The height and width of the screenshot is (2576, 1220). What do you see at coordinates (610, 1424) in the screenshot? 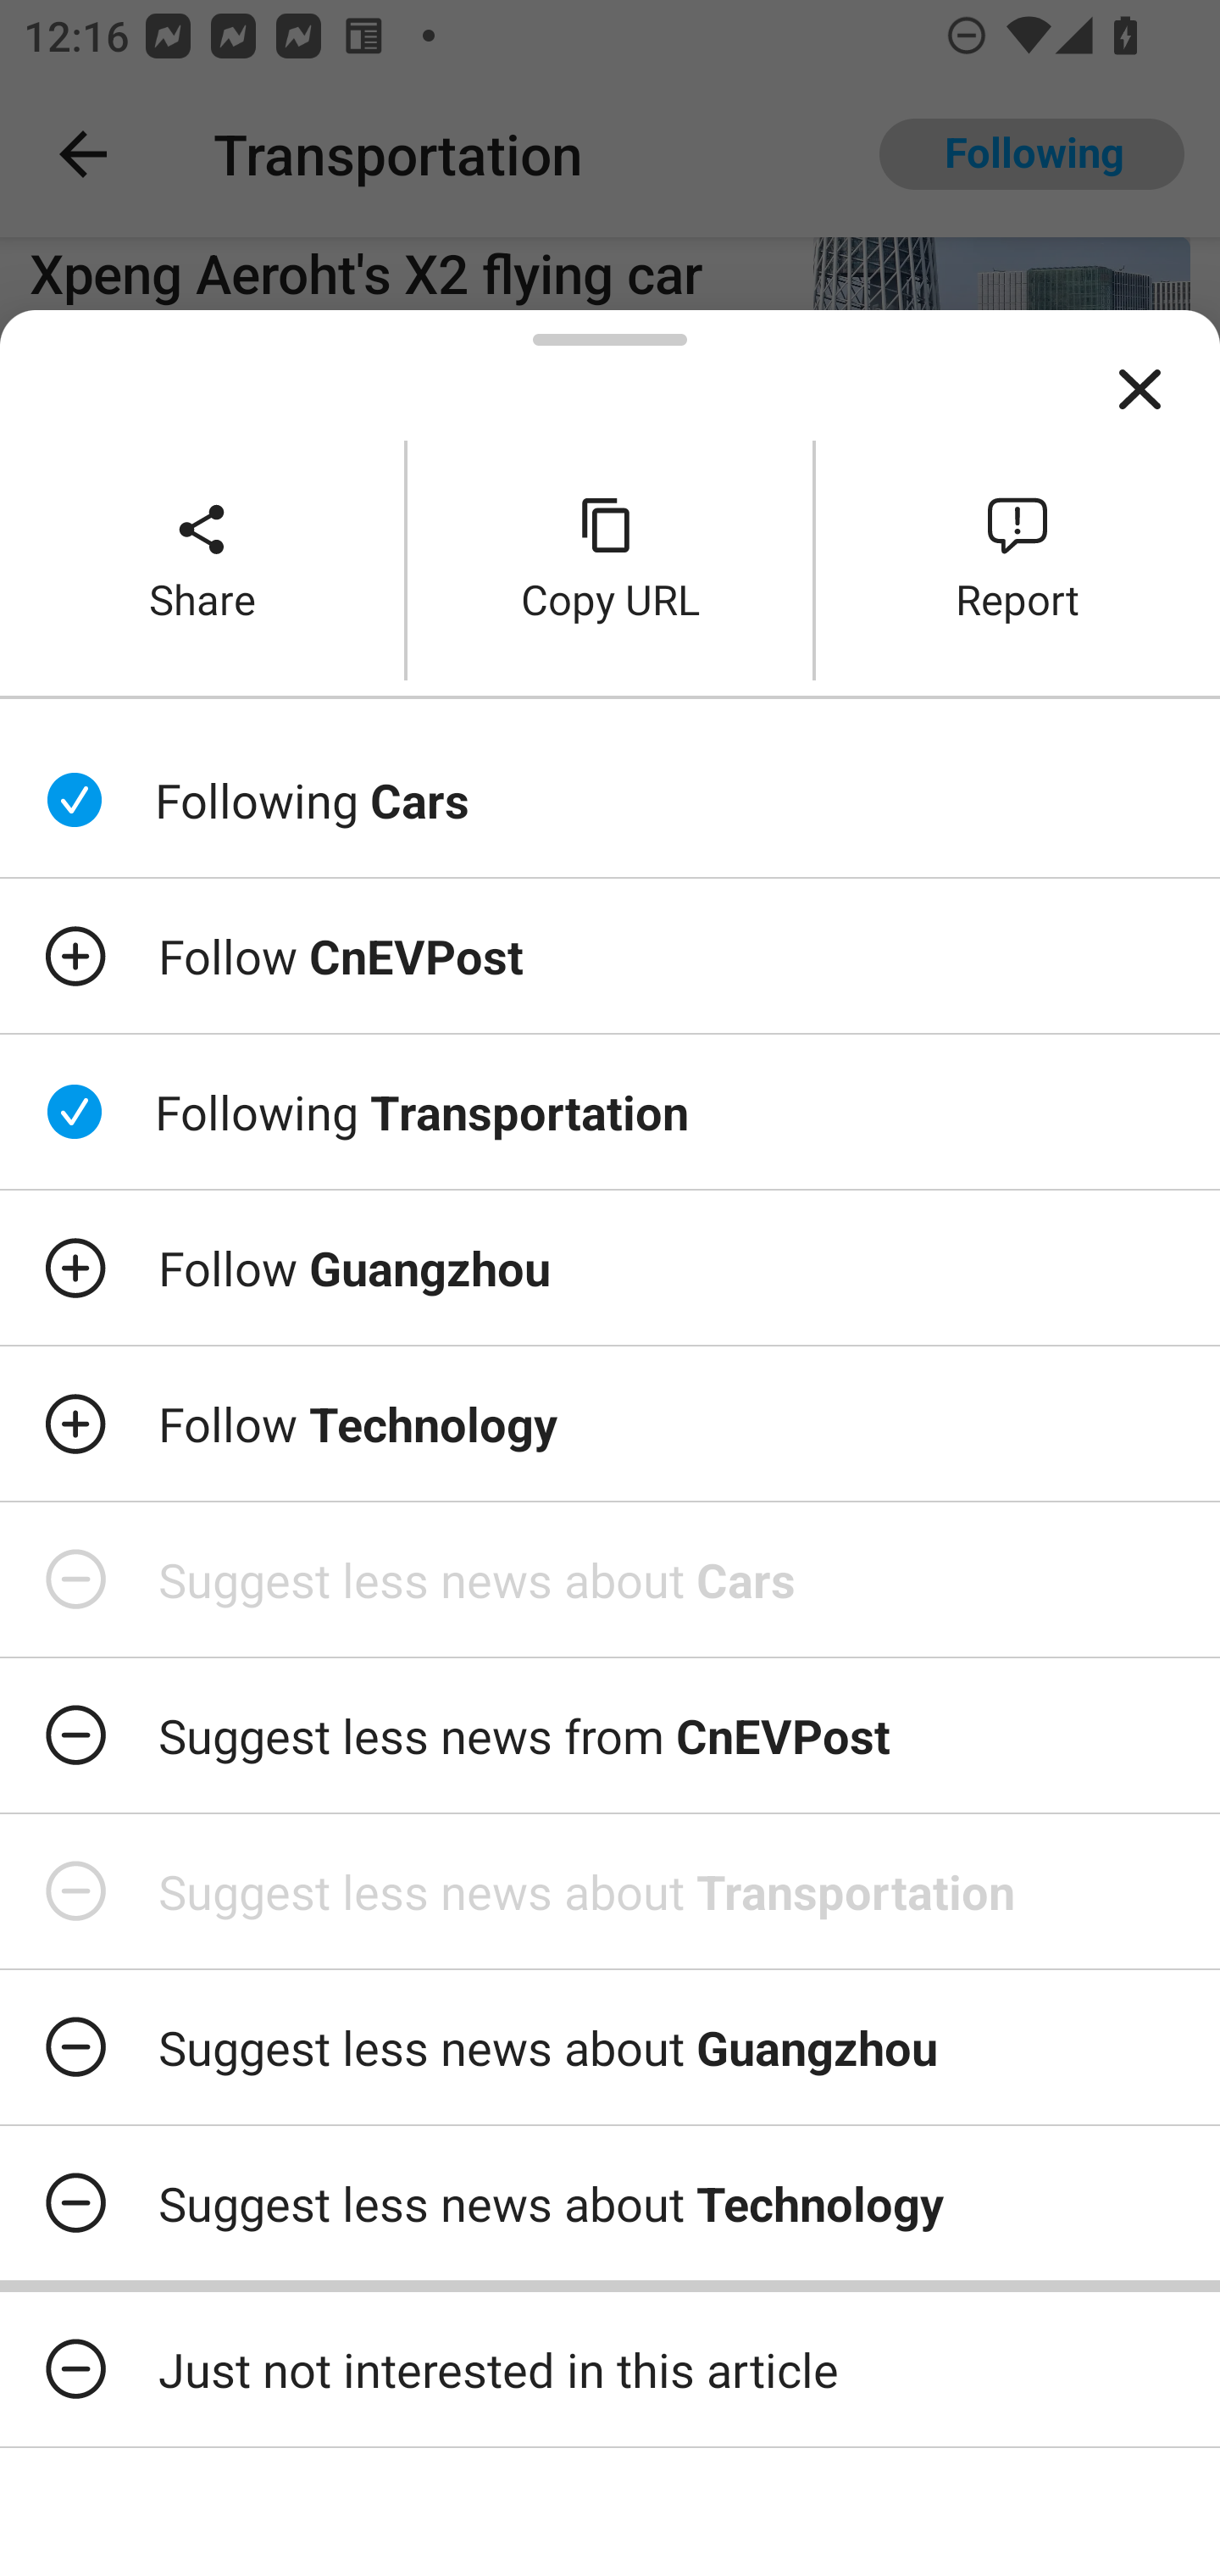
I see `Follow Technology` at bounding box center [610, 1424].